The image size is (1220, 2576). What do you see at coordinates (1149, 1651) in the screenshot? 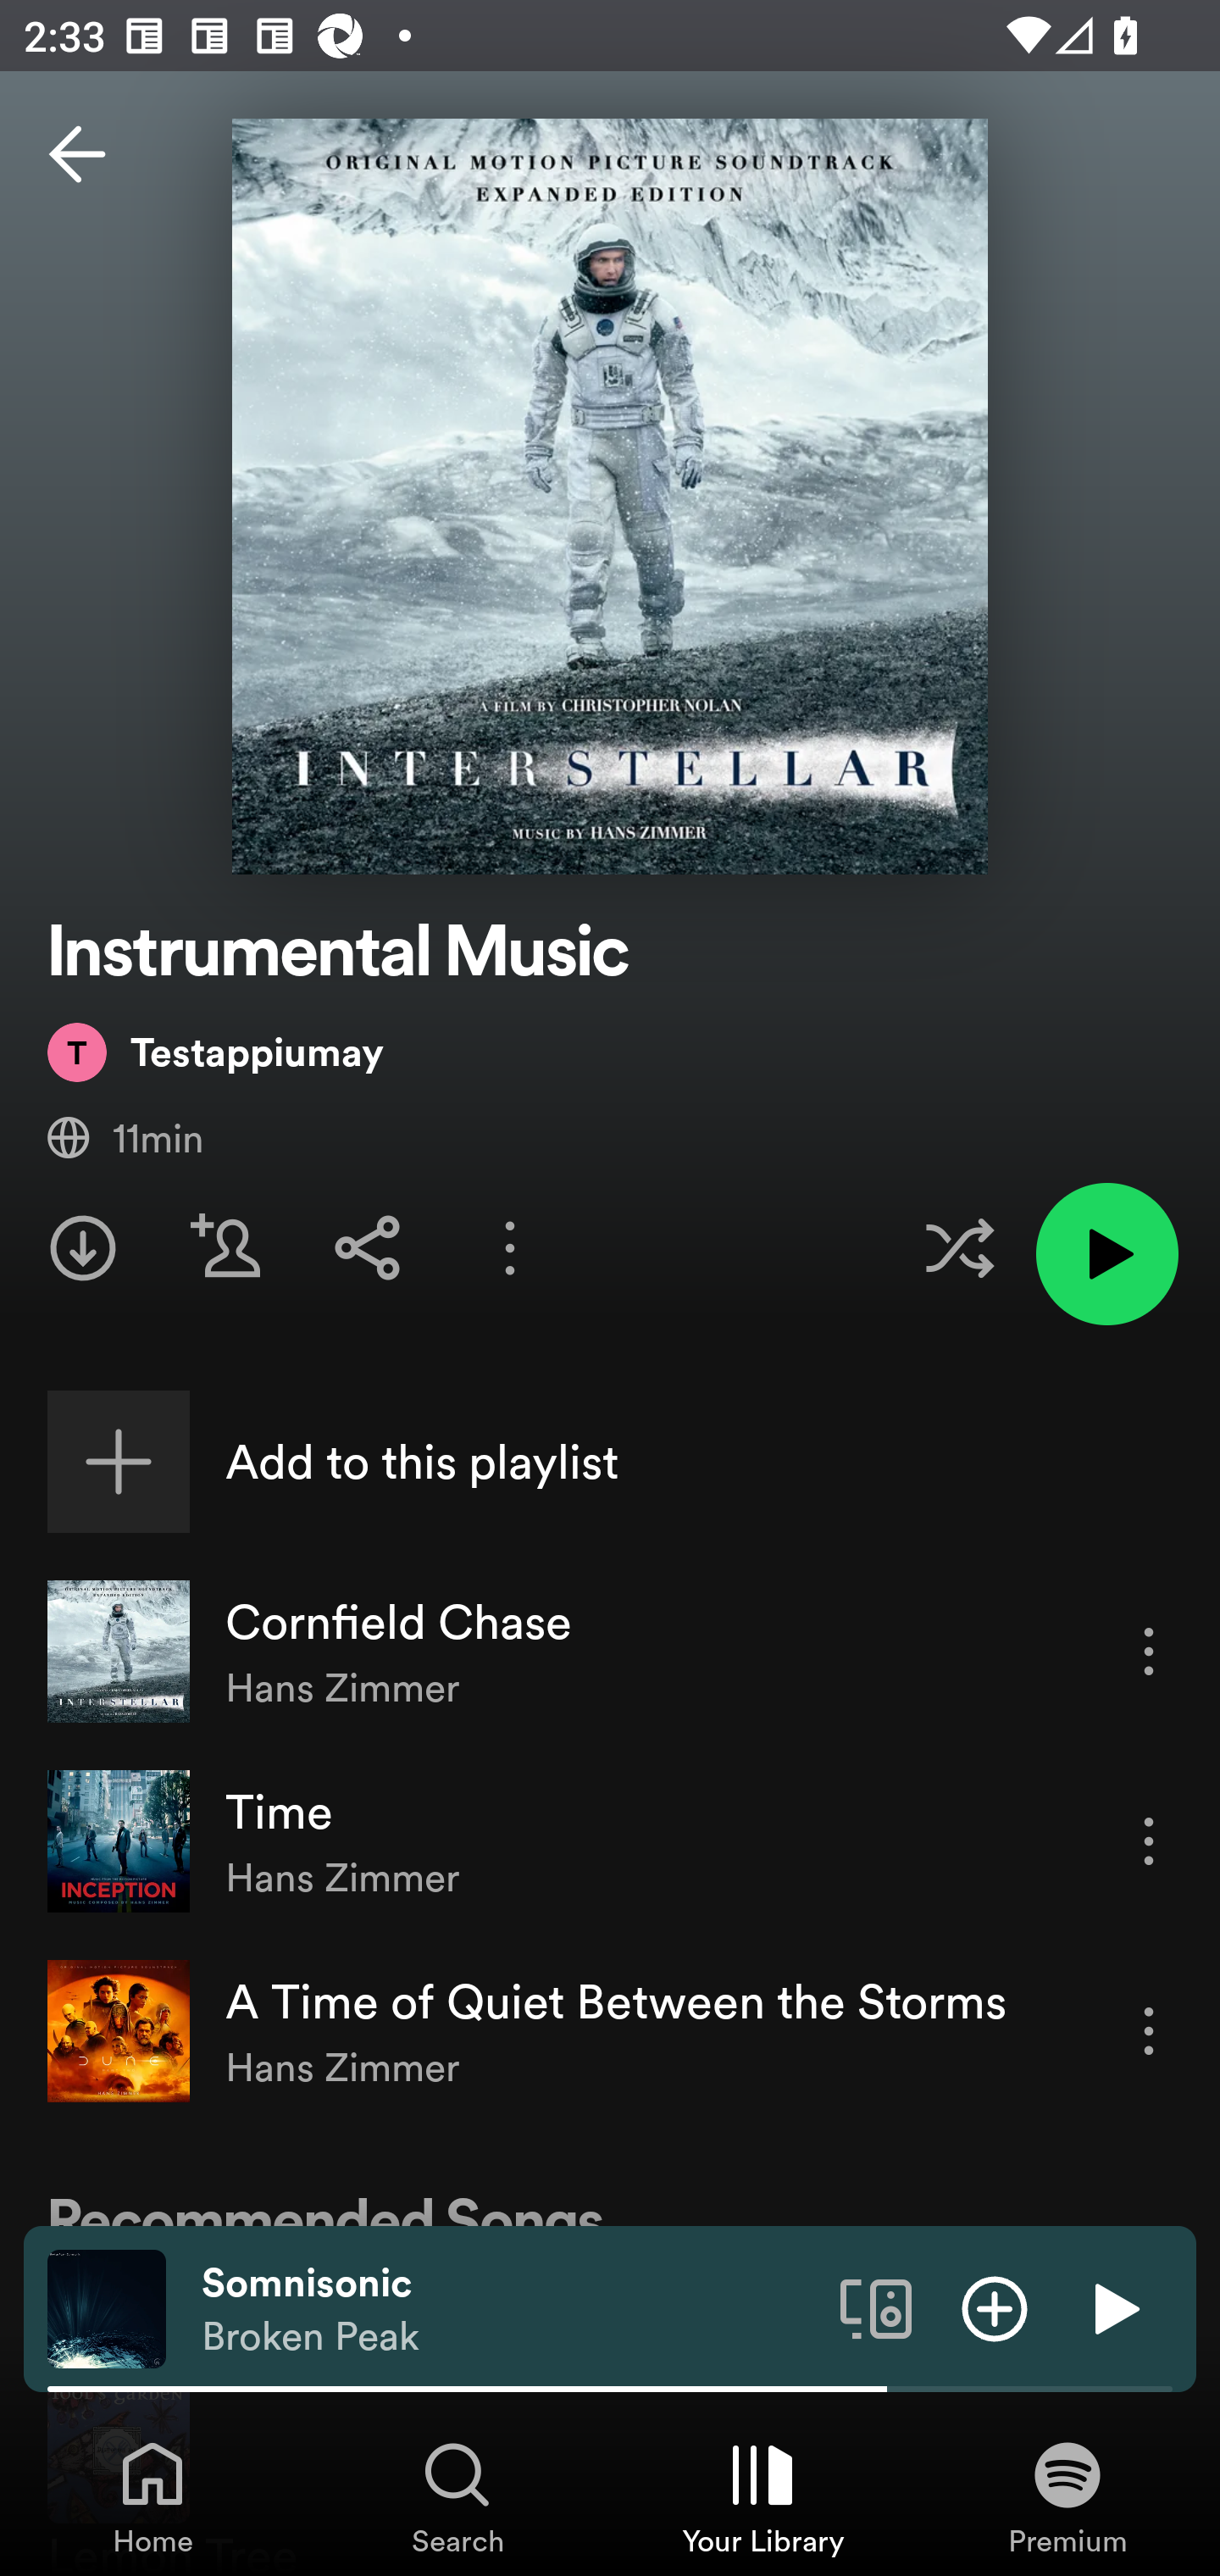
I see `More options for song Cornfield Chase` at bounding box center [1149, 1651].